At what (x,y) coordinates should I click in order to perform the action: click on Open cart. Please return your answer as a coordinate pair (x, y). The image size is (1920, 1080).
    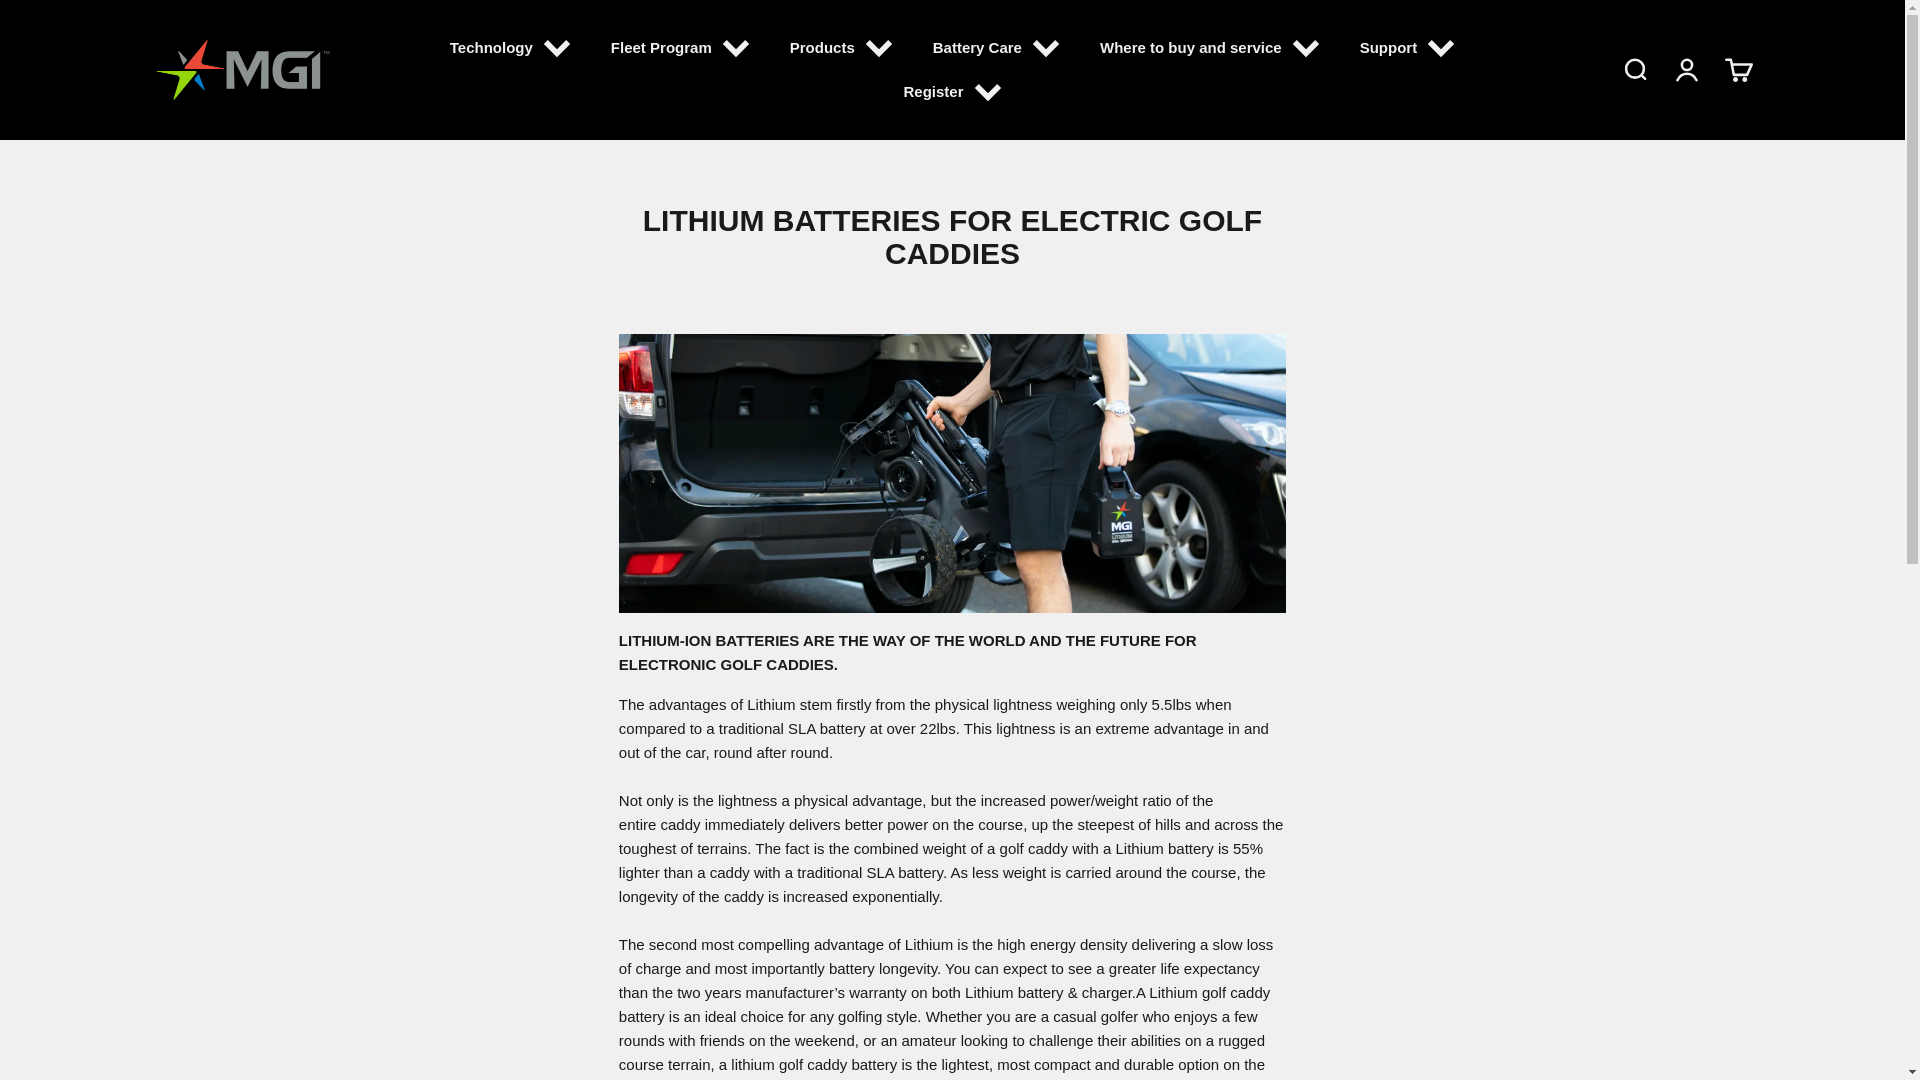
    Looking at the image, I should click on (1738, 70).